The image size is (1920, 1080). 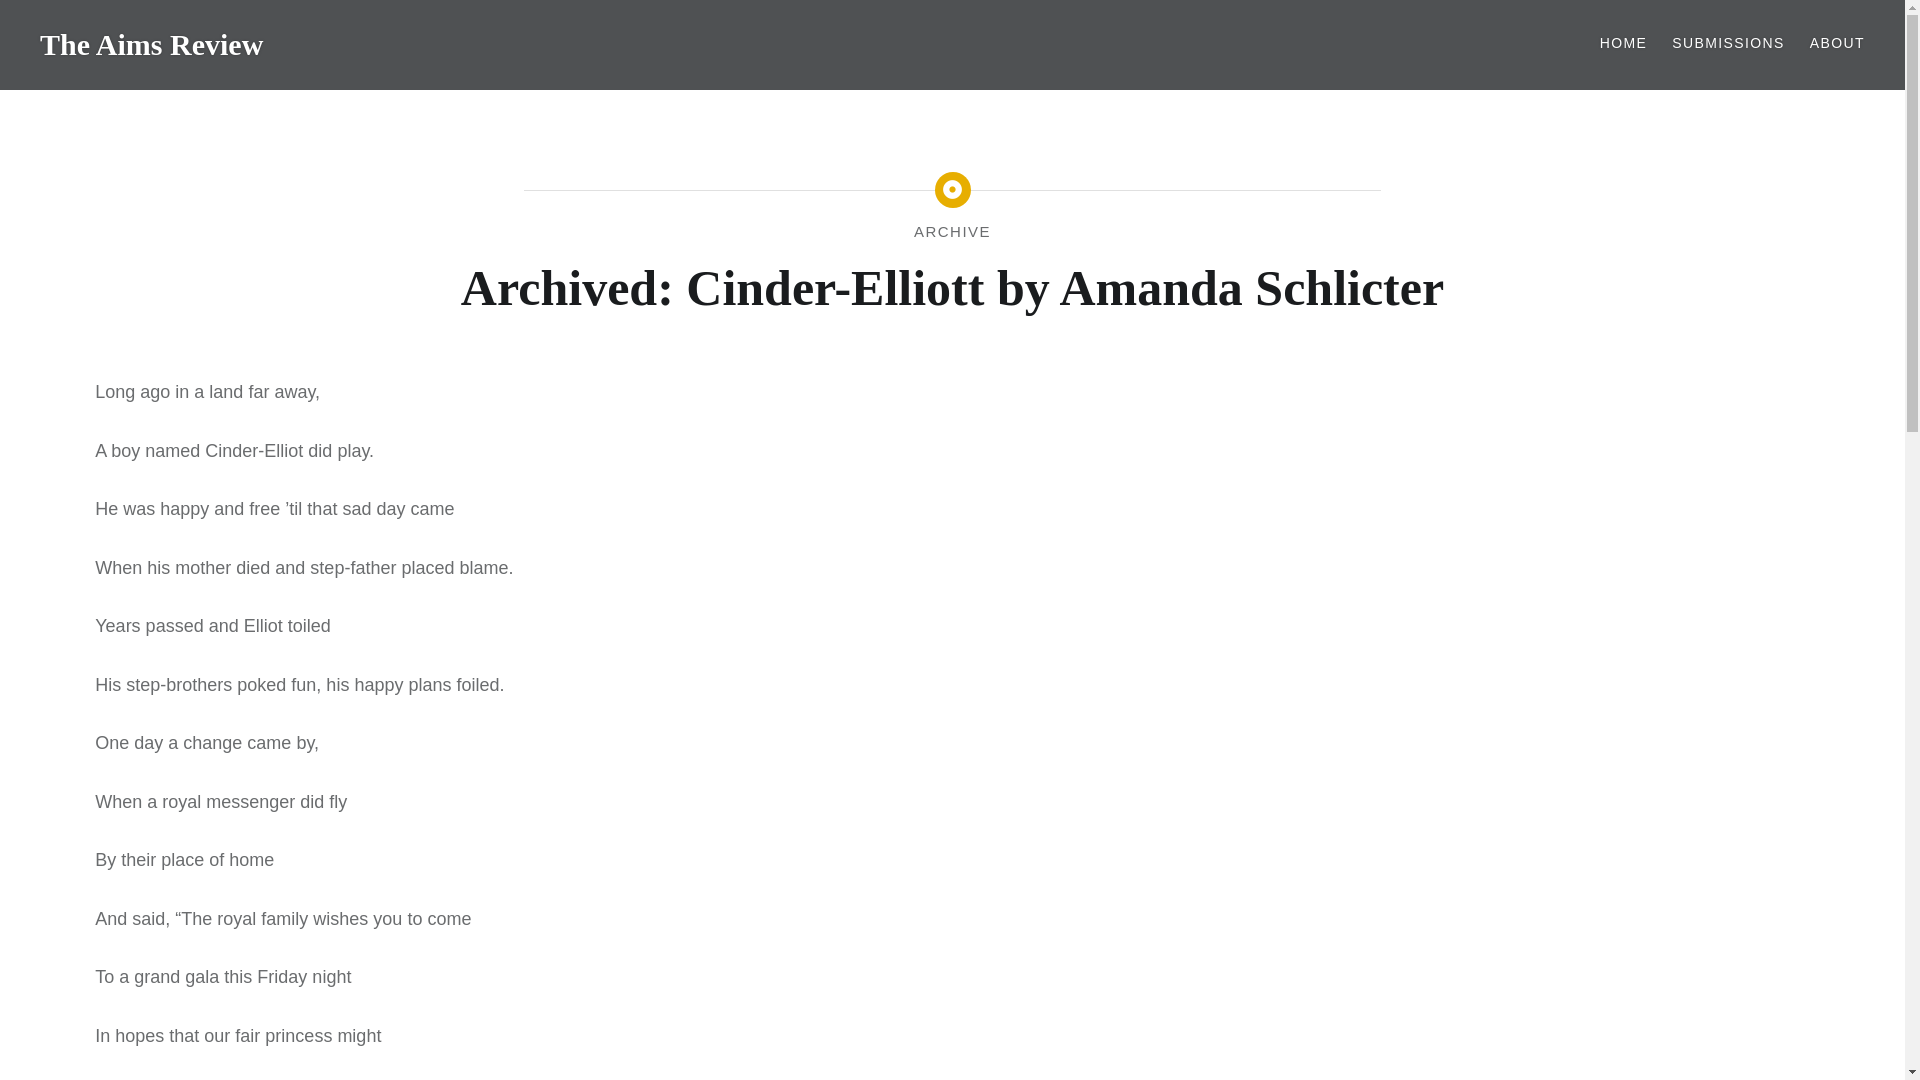 I want to click on ARCHIVE, so click(x=952, y=230).